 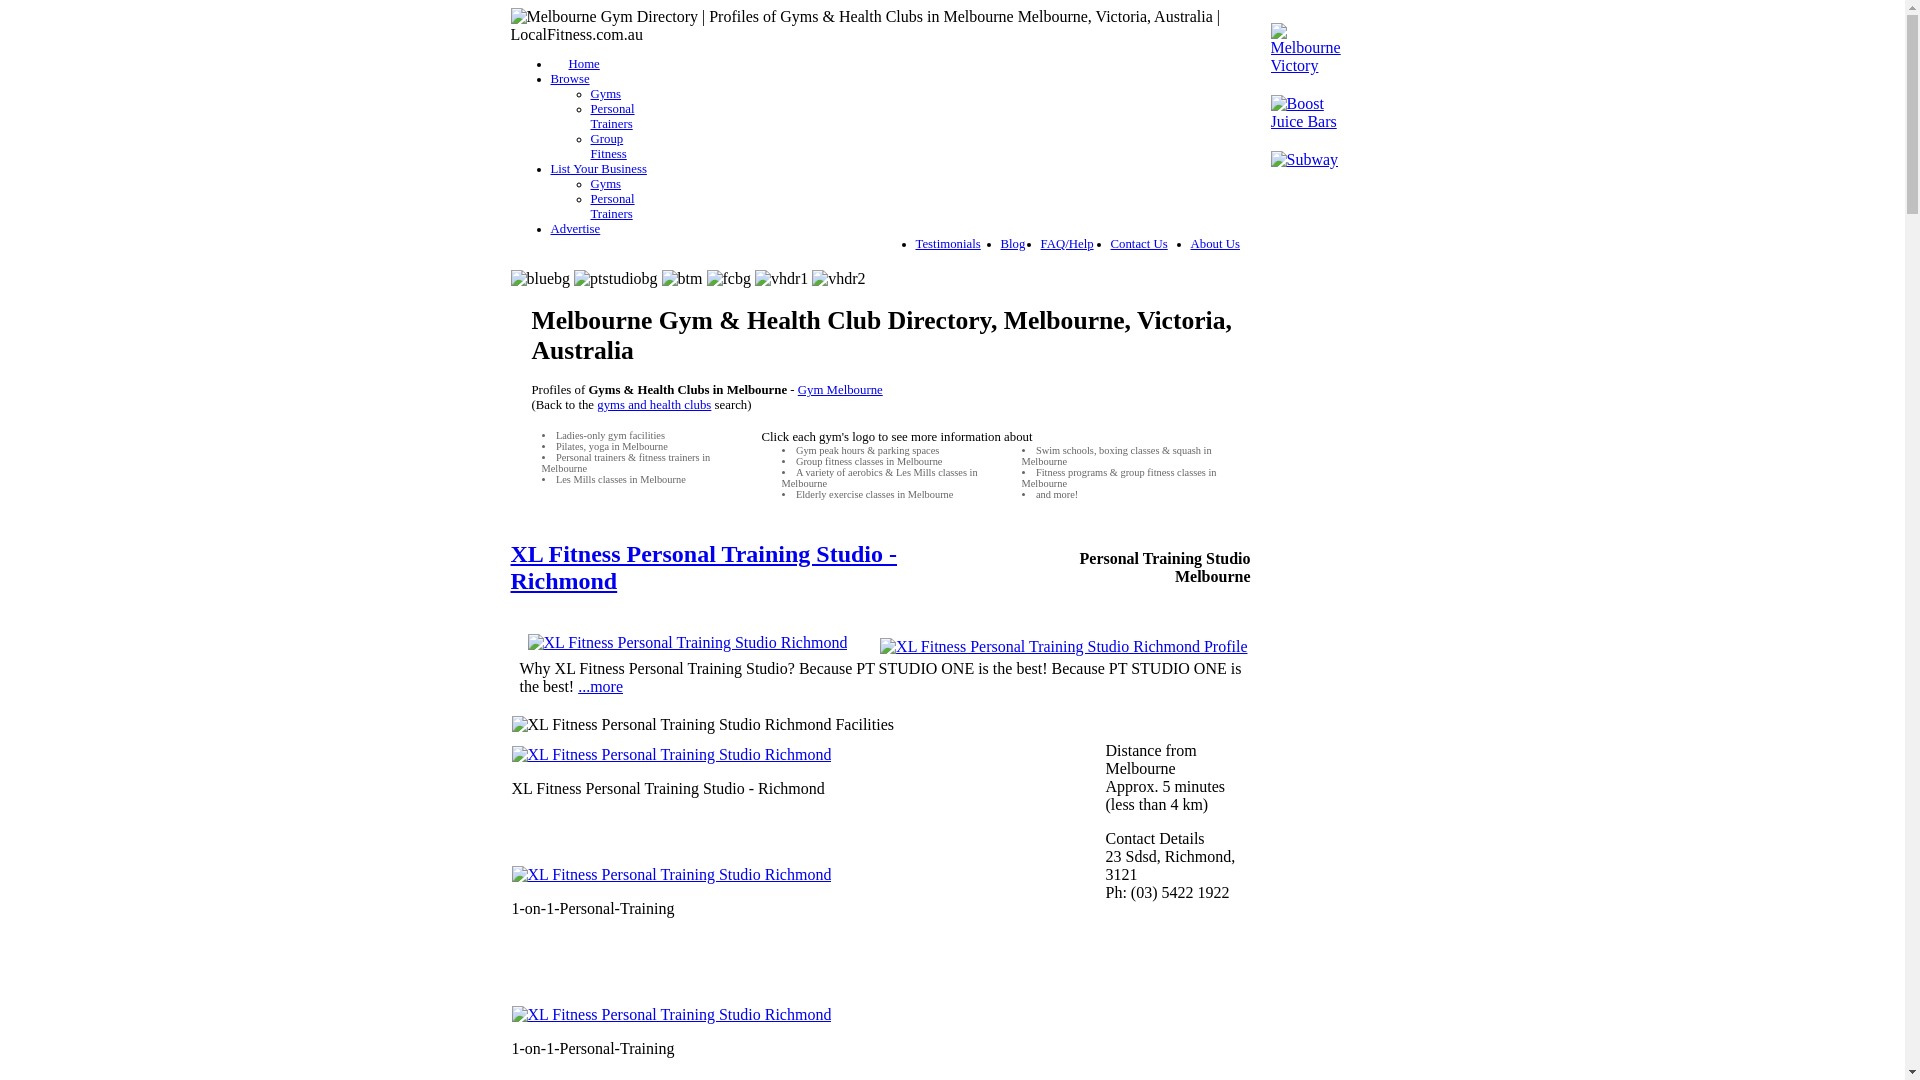 I want to click on Gyms, so click(x=606, y=184).